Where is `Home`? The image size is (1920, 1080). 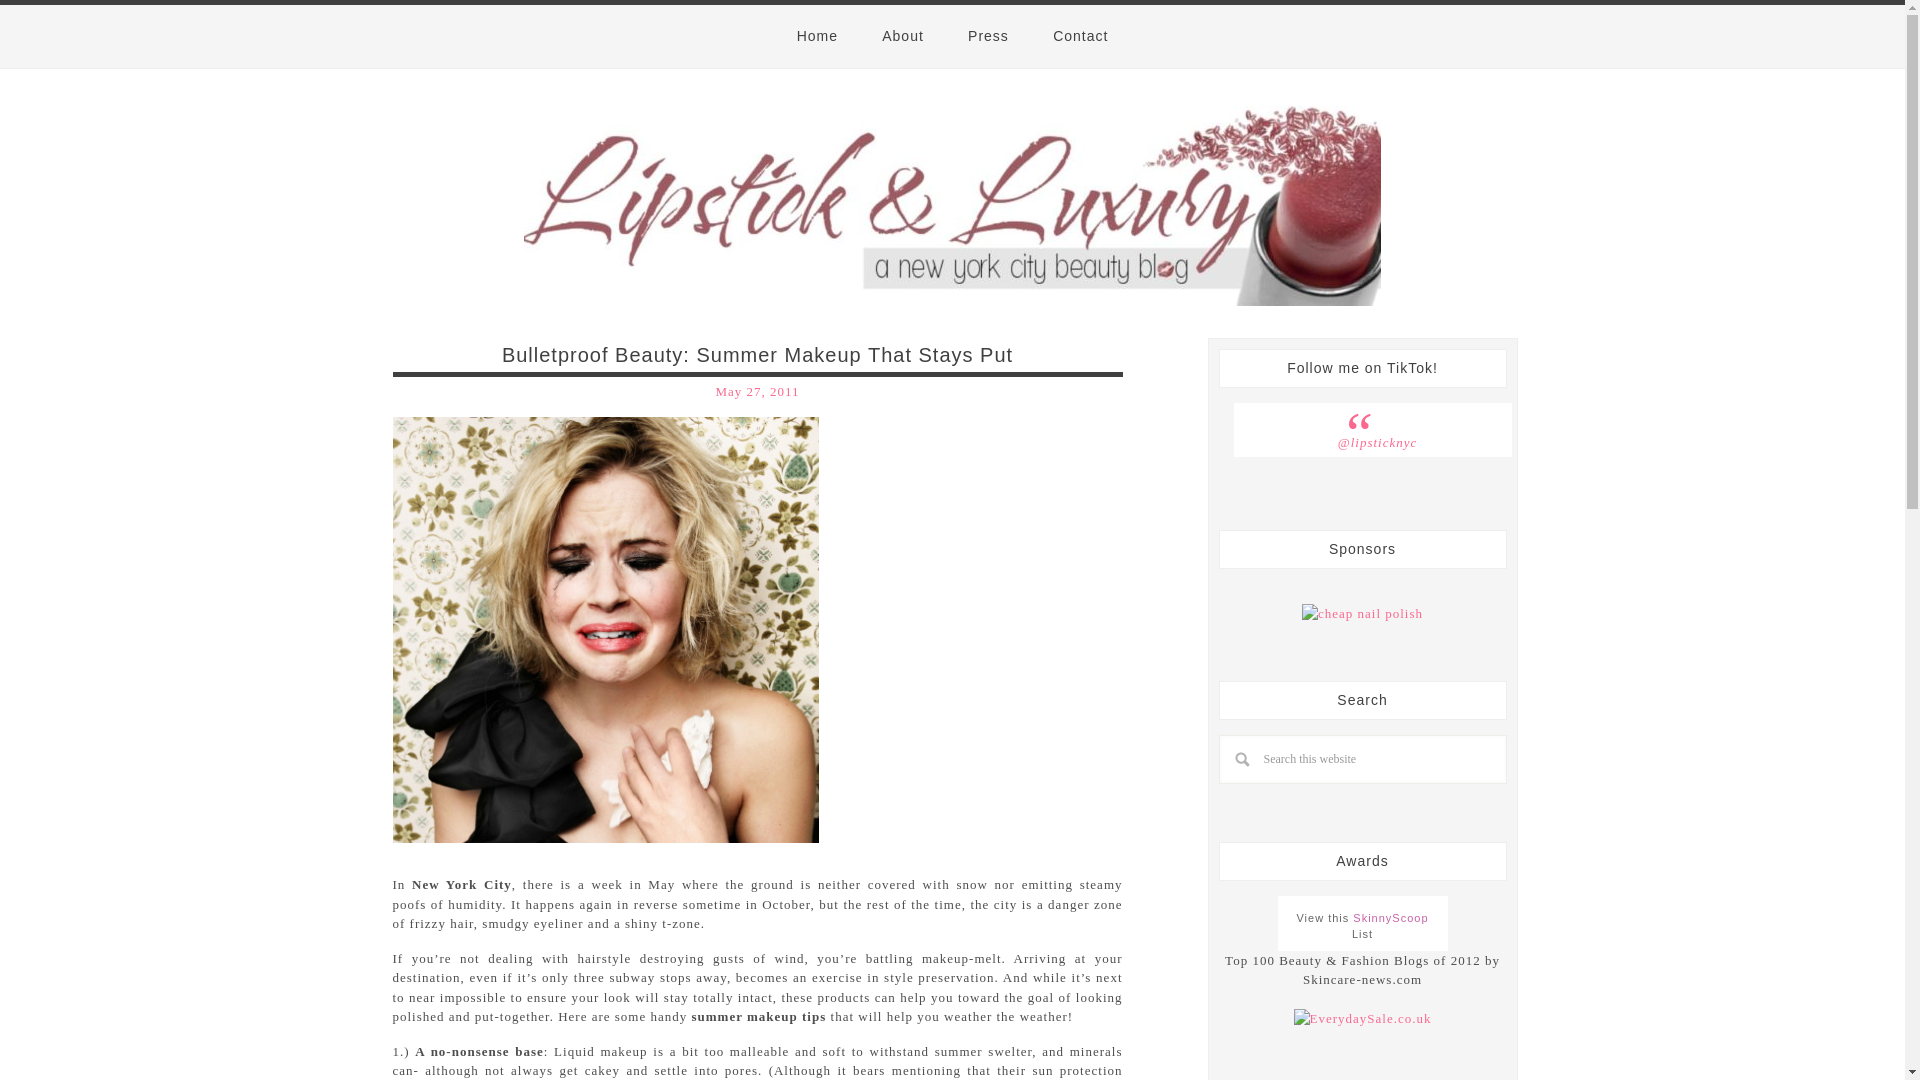 Home is located at coordinates (818, 36).